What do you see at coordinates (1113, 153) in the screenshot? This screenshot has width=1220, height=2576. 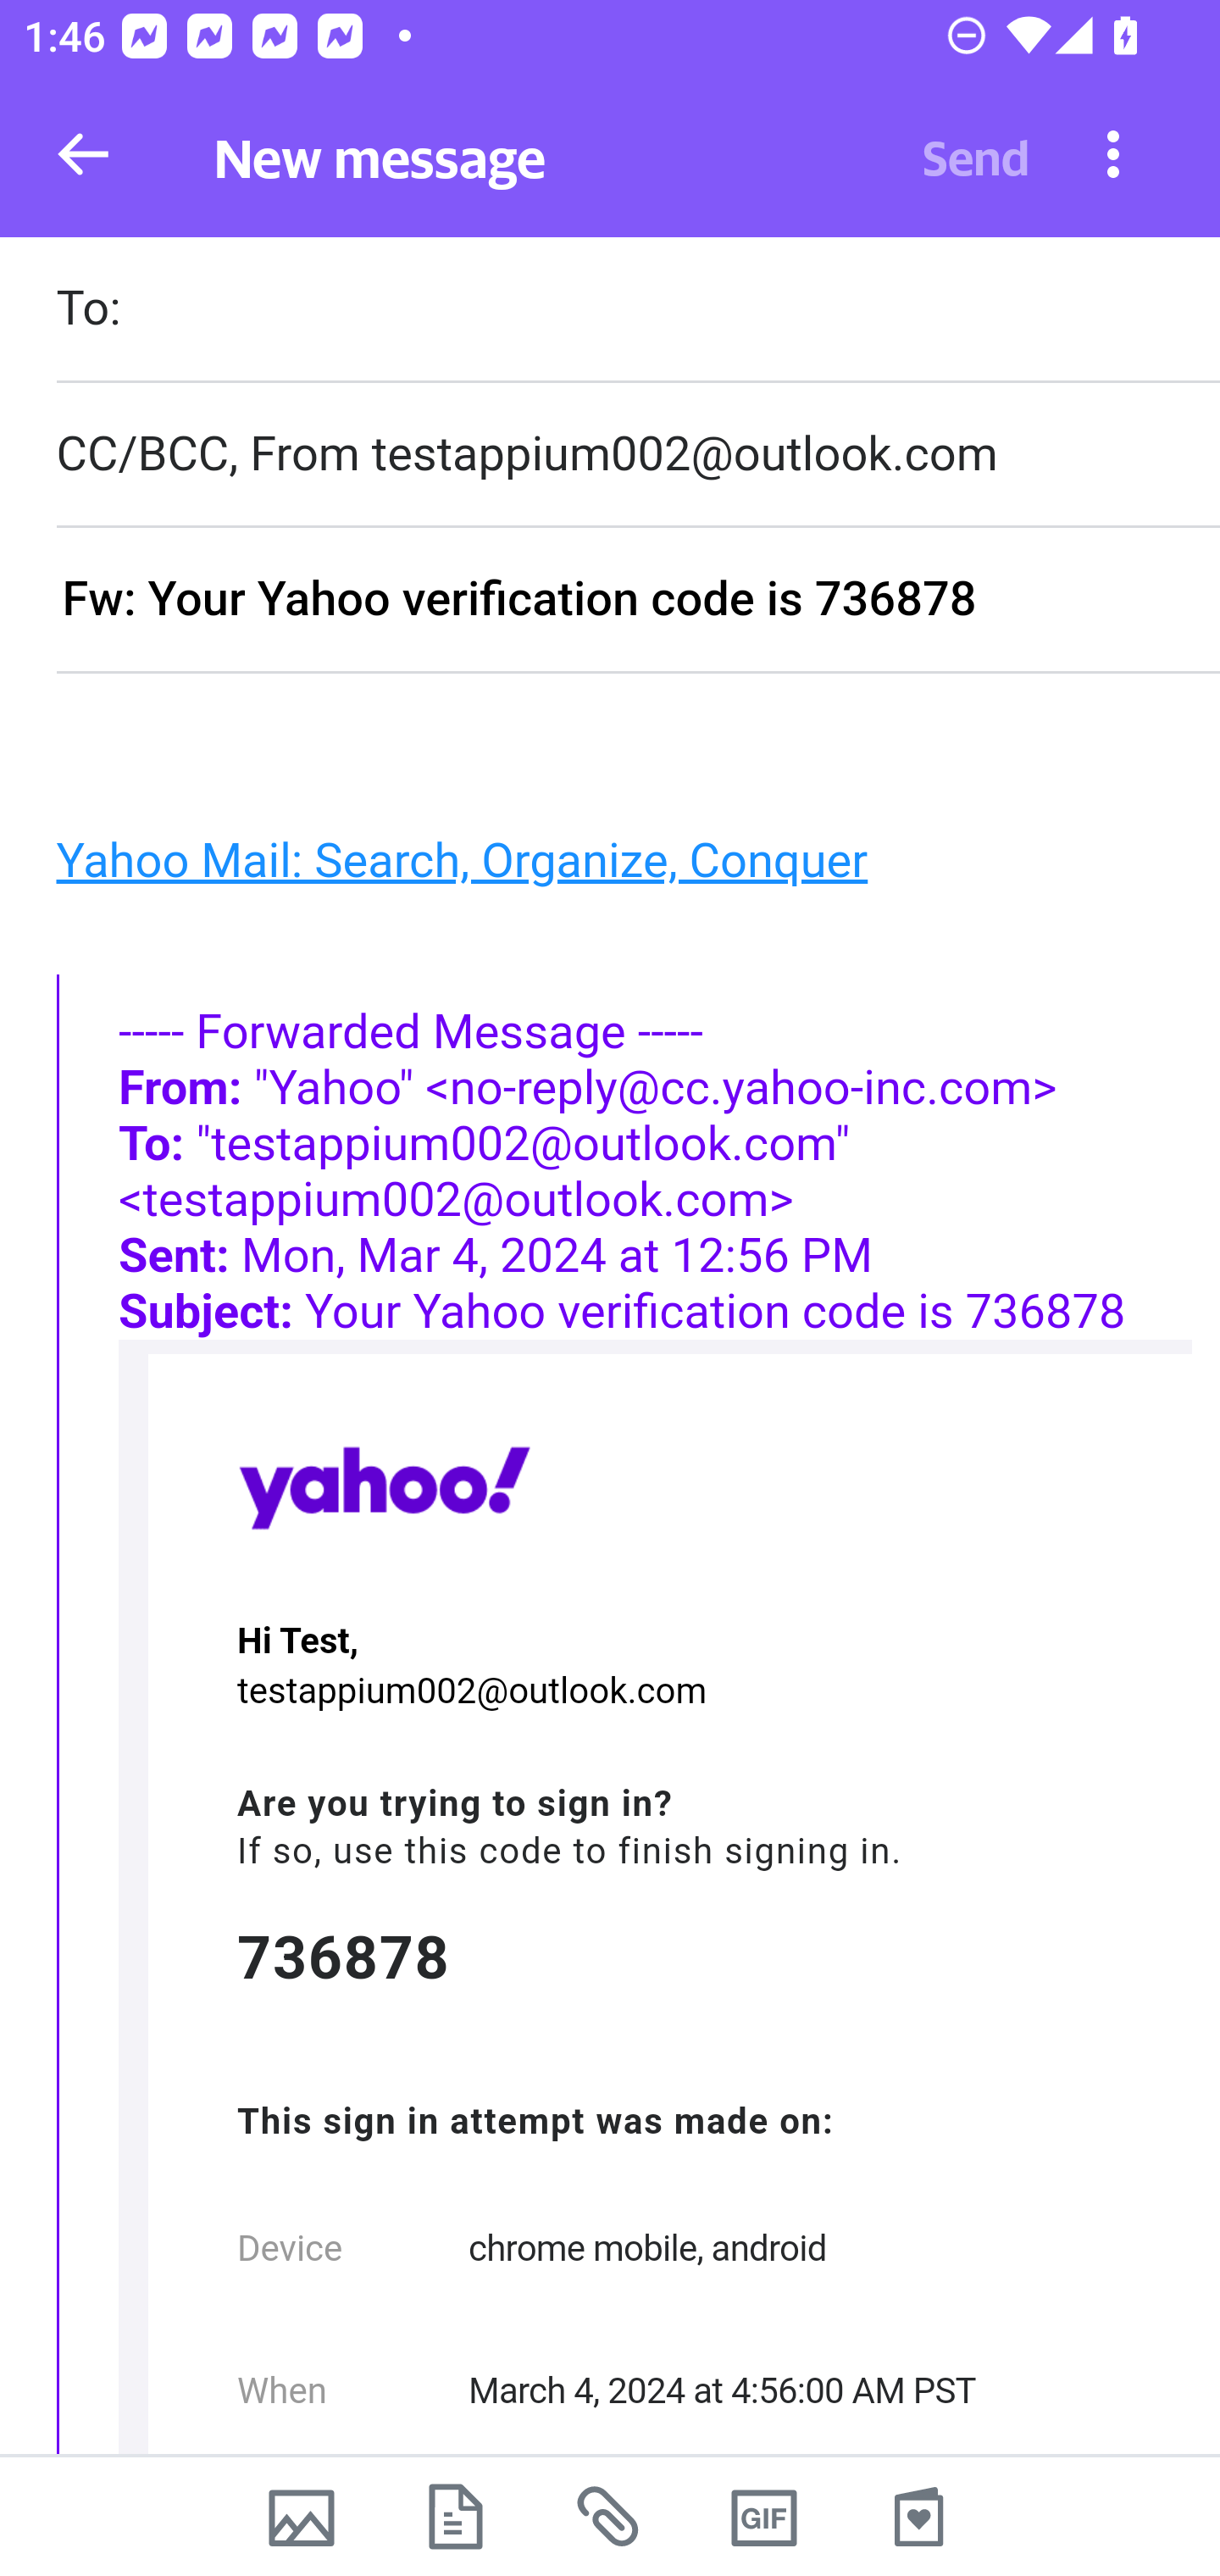 I see `More options` at bounding box center [1113, 153].